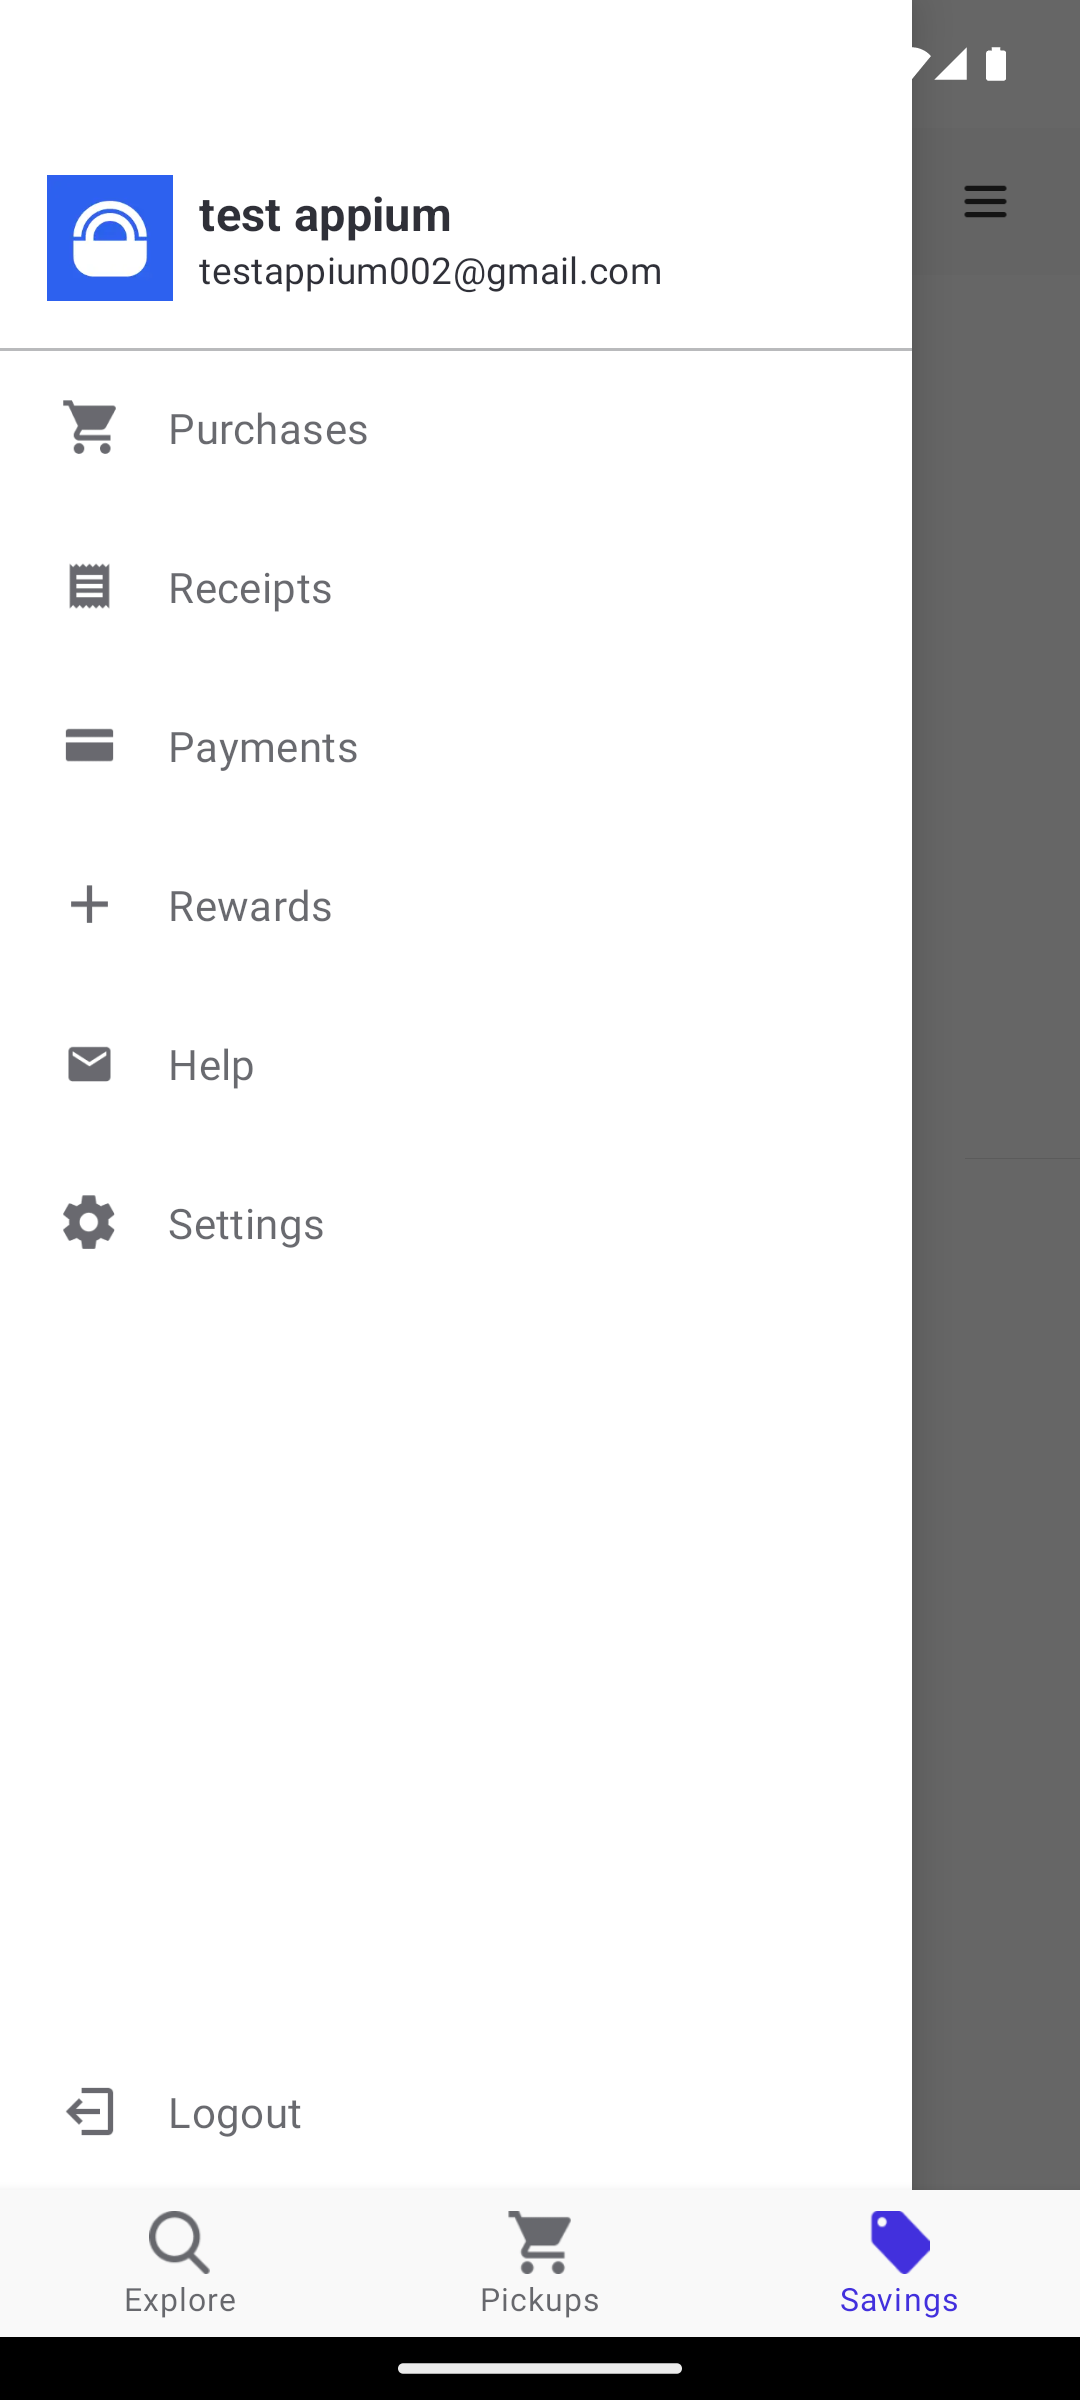 Image resolution: width=1080 pixels, height=2400 pixels. What do you see at coordinates (180, 2262) in the screenshot?
I see `Explore` at bounding box center [180, 2262].